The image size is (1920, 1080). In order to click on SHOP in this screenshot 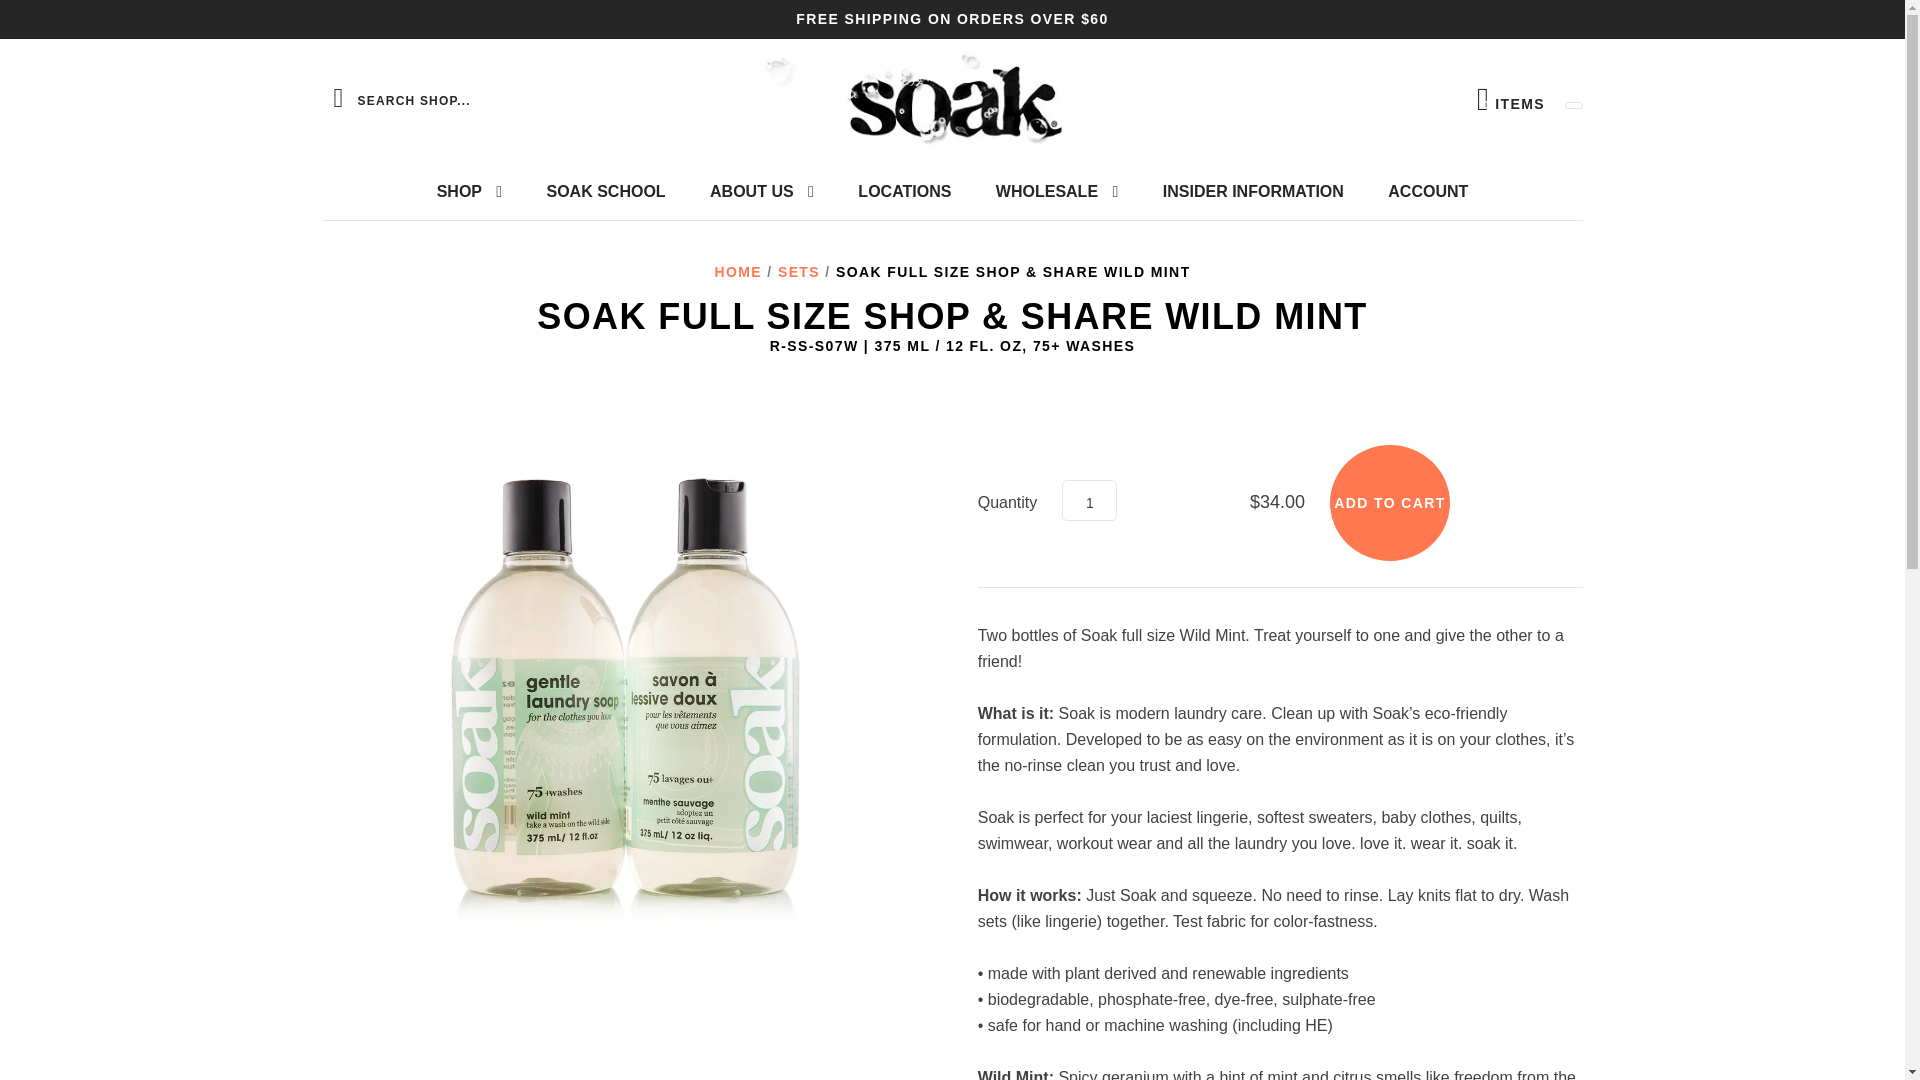, I will do `click(469, 192)`.